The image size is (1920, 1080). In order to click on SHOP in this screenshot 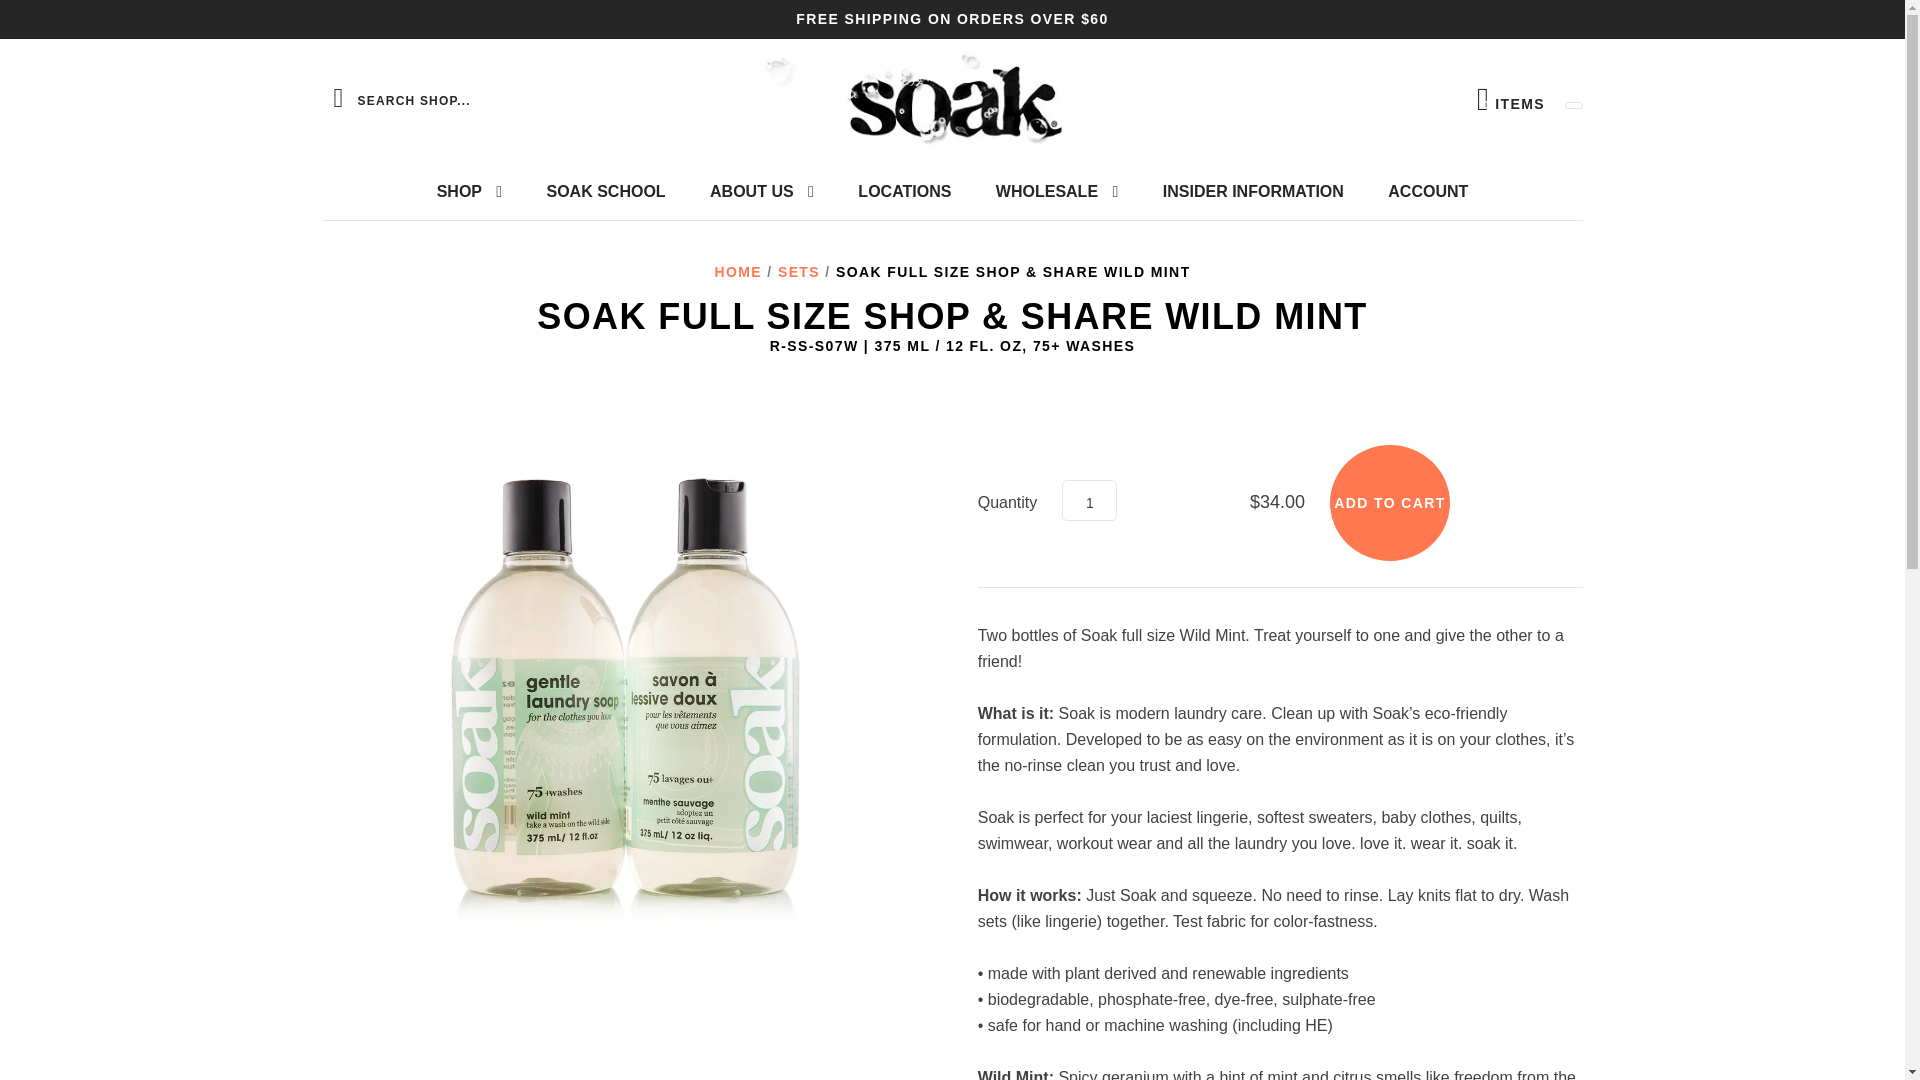, I will do `click(469, 192)`.